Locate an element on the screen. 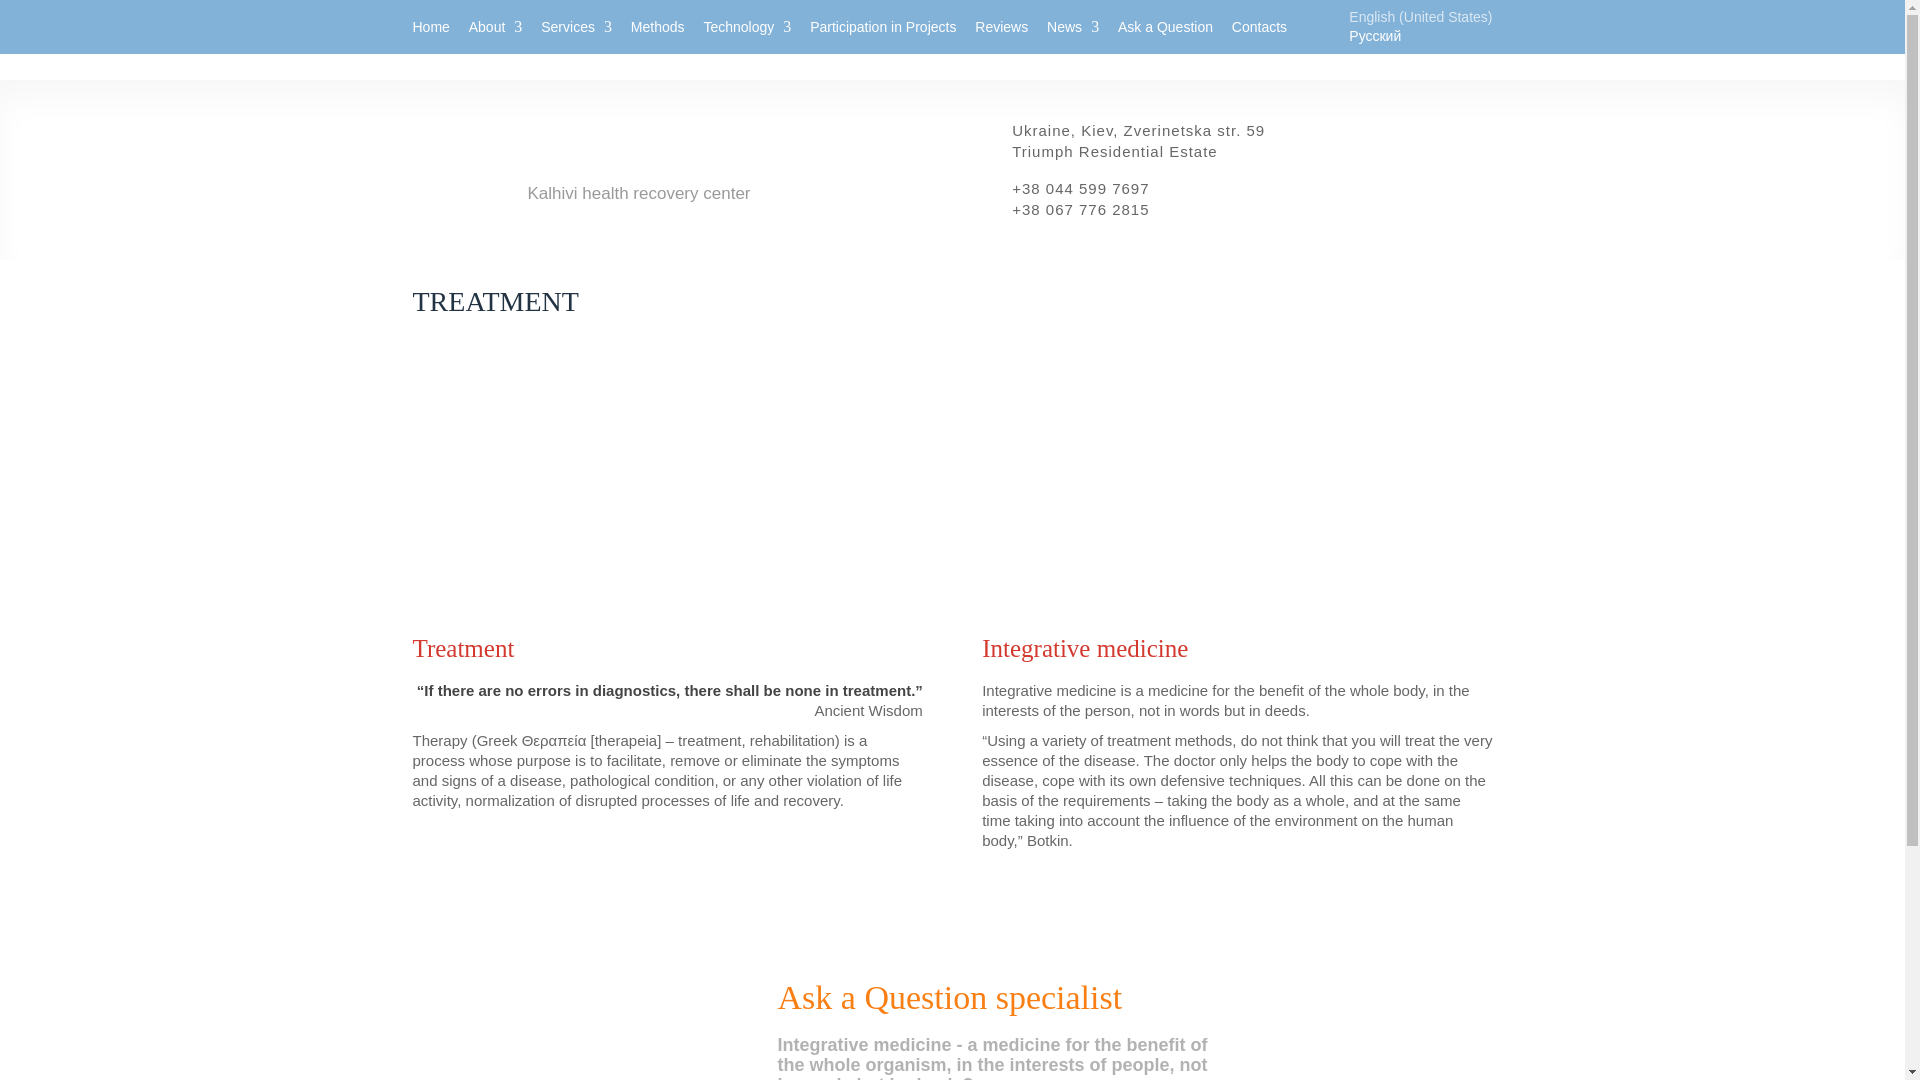 The width and height of the screenshot is (1920, 1080). Reviews is located at coordinates (1001, 27).